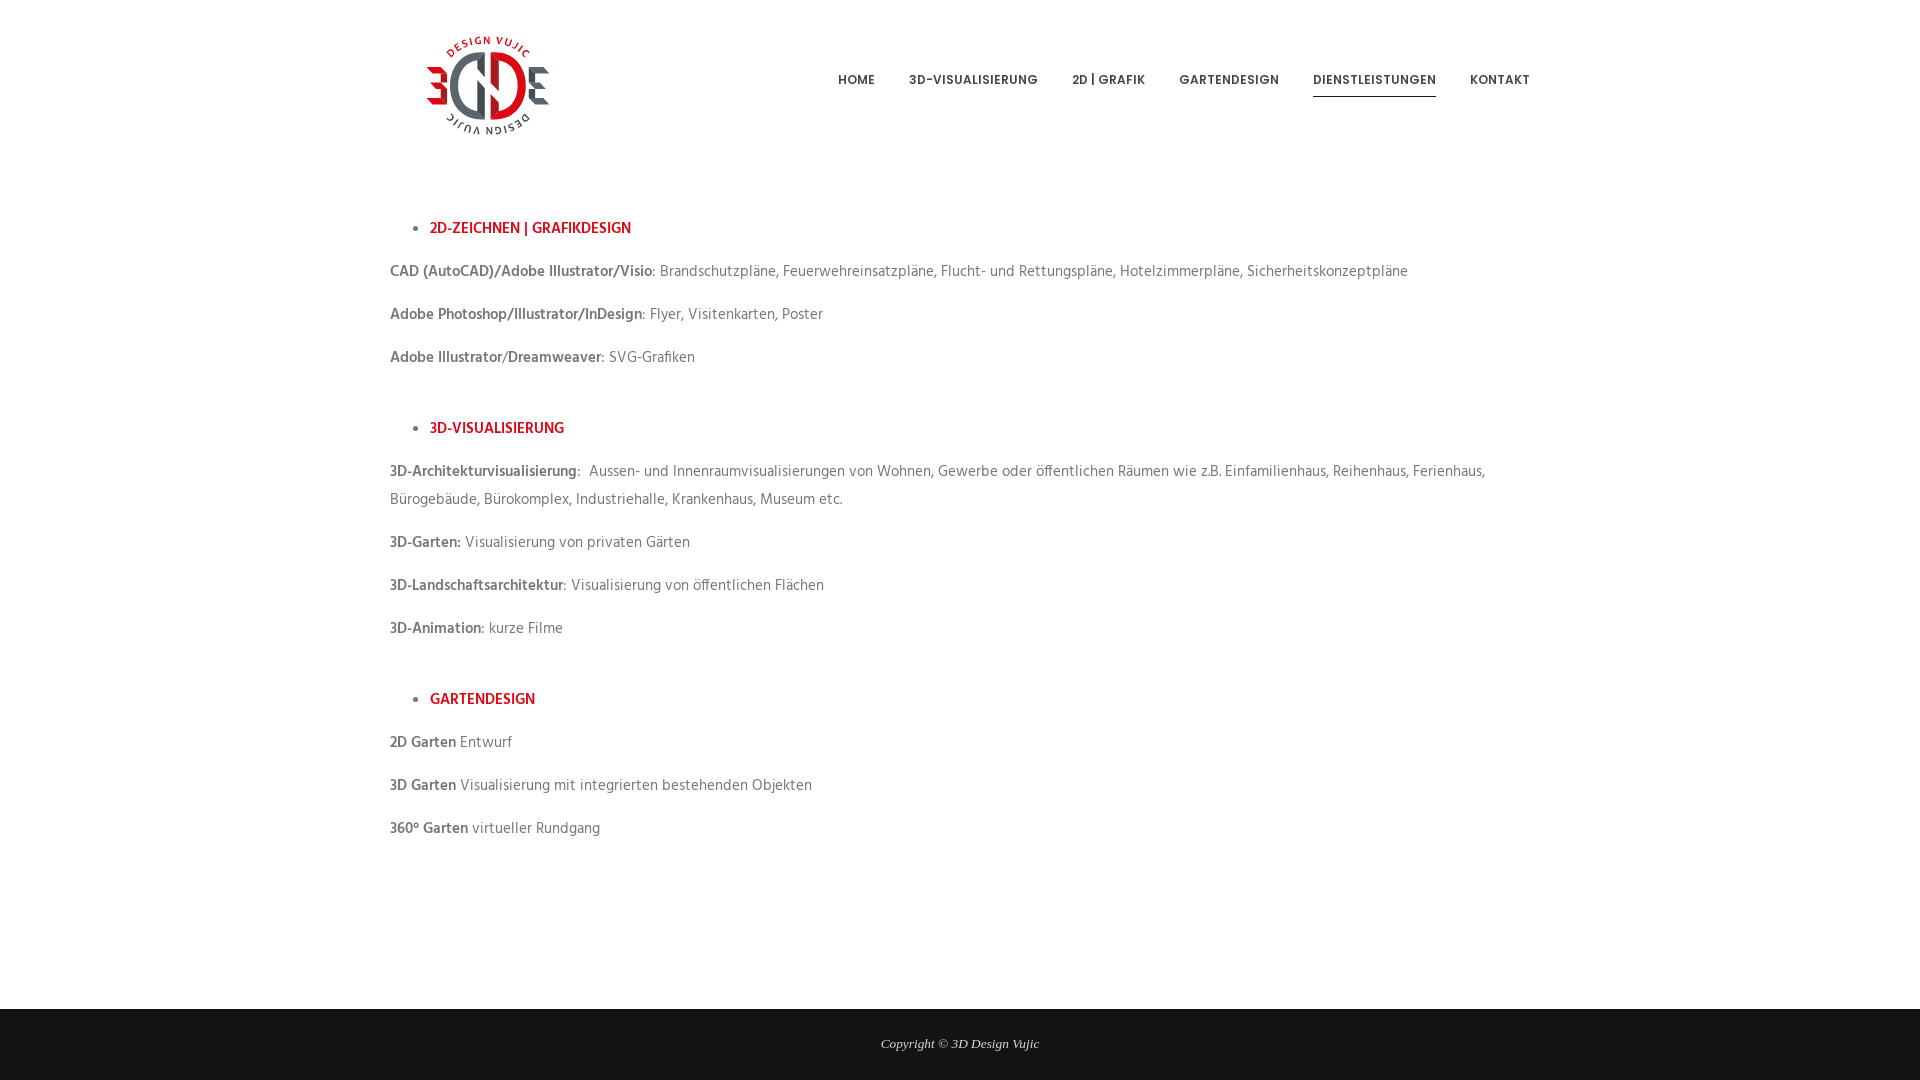 The height and width of the screenshot is (1080, 1920). What do you see at coordinates (1108, 80) in the screenshot?
I see `2D | GRAFIK` at bounding box center [1108, 80].